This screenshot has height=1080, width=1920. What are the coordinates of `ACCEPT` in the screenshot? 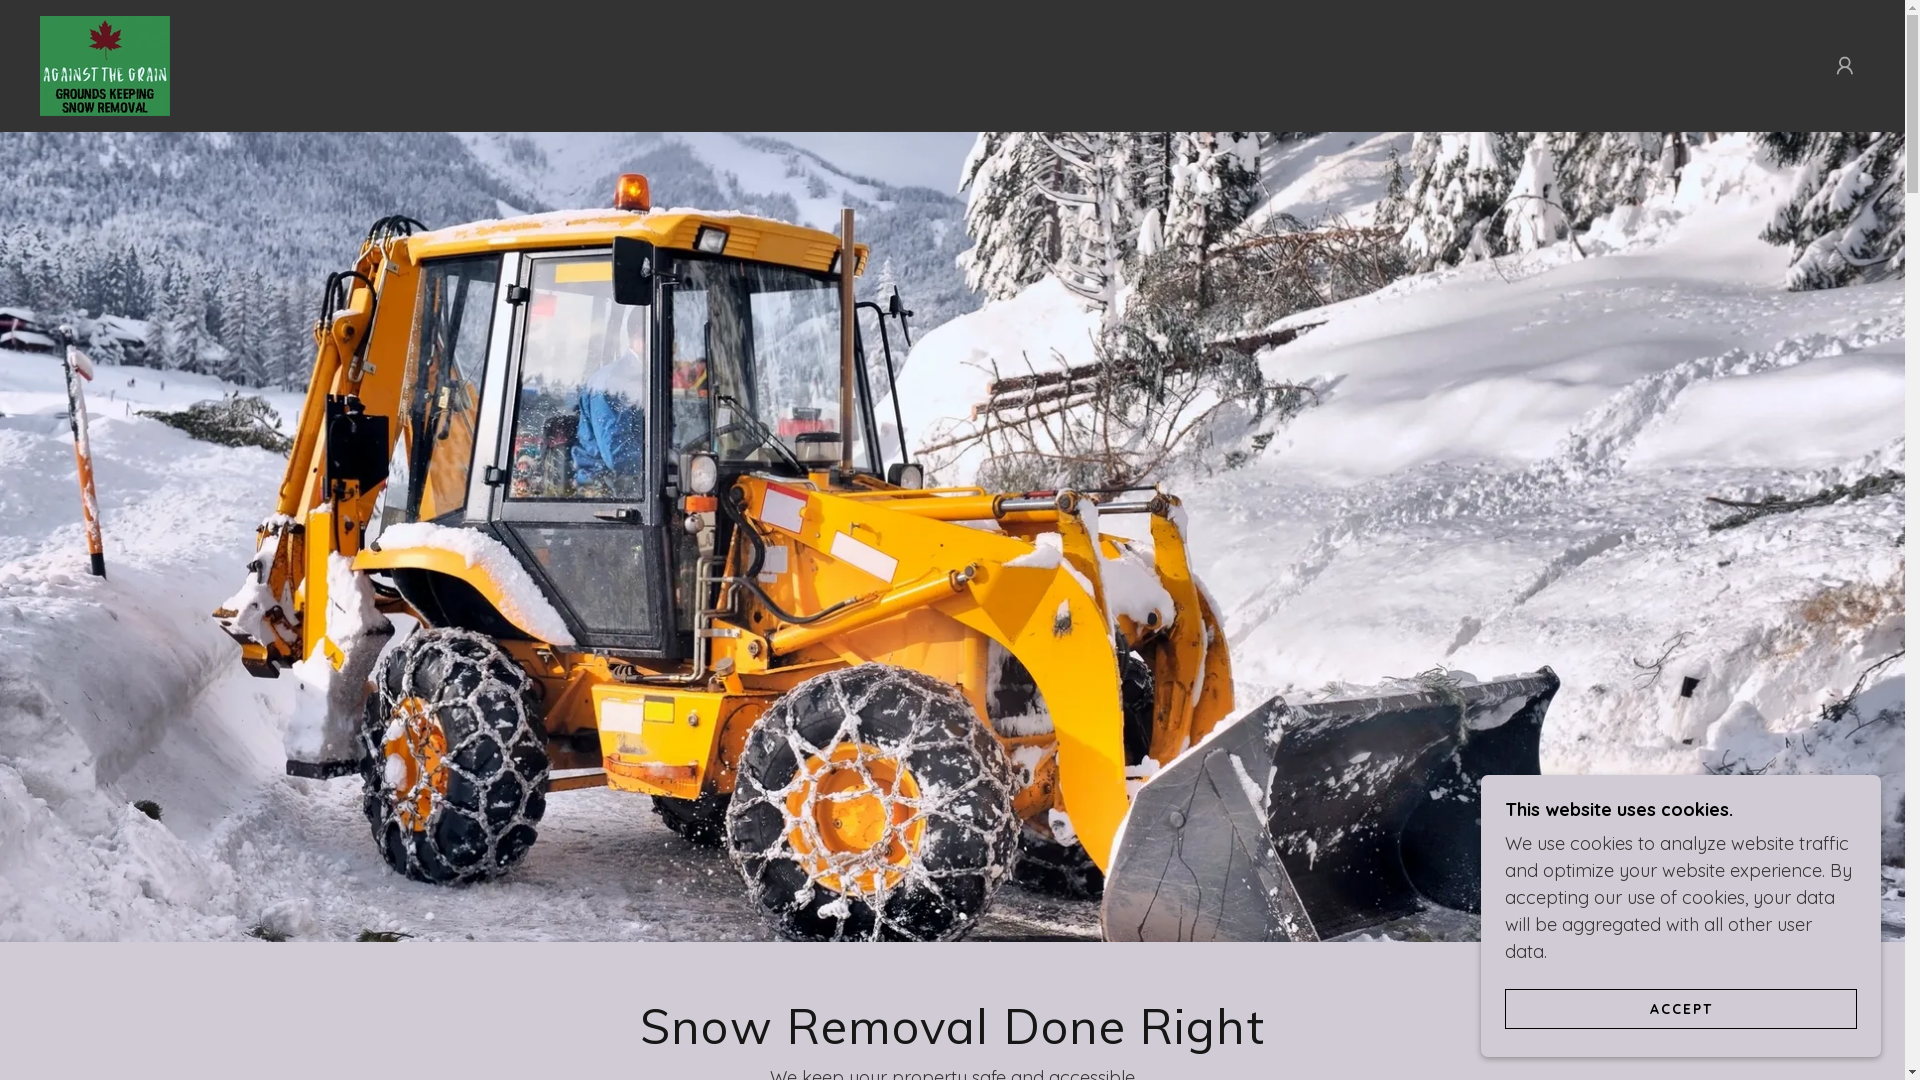 It's located at (1681, 1008).